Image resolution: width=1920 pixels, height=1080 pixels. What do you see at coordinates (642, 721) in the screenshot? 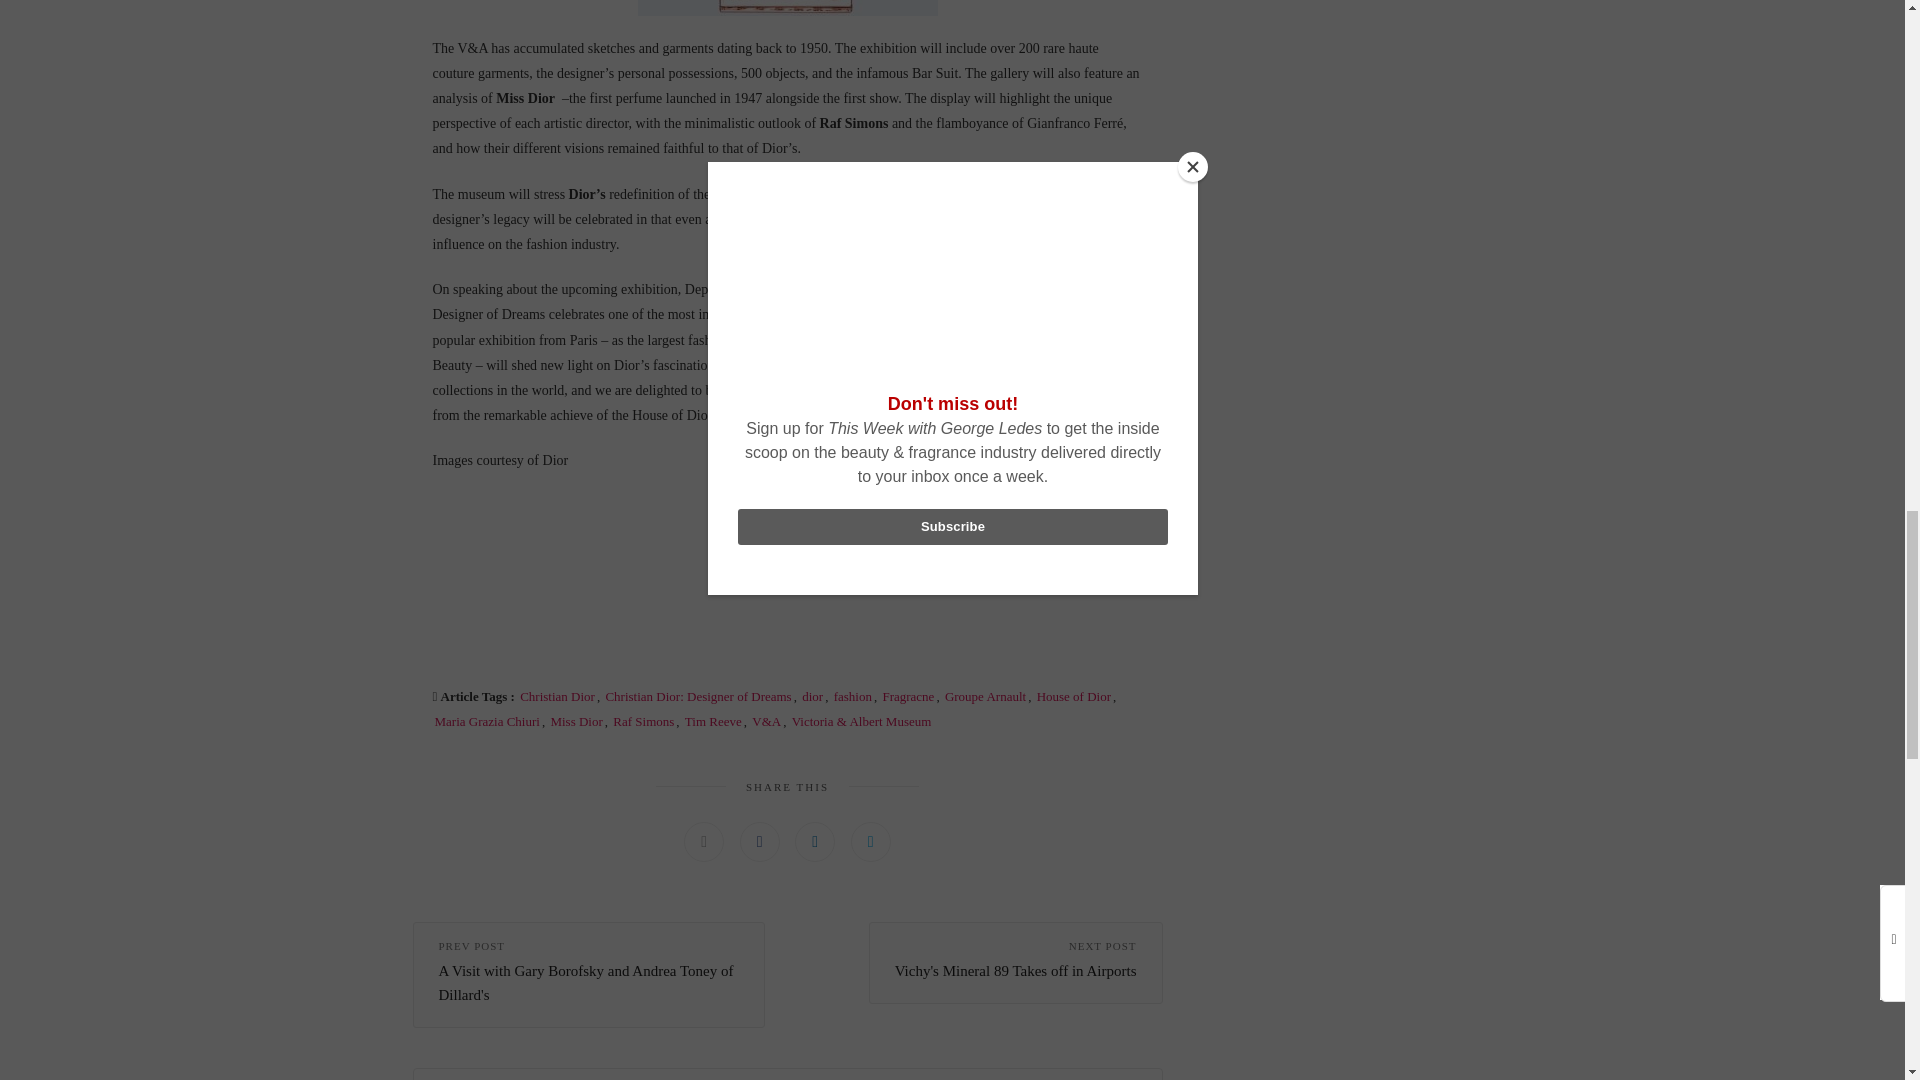
I see `Raf Simons` at bounding box center [642, 721].